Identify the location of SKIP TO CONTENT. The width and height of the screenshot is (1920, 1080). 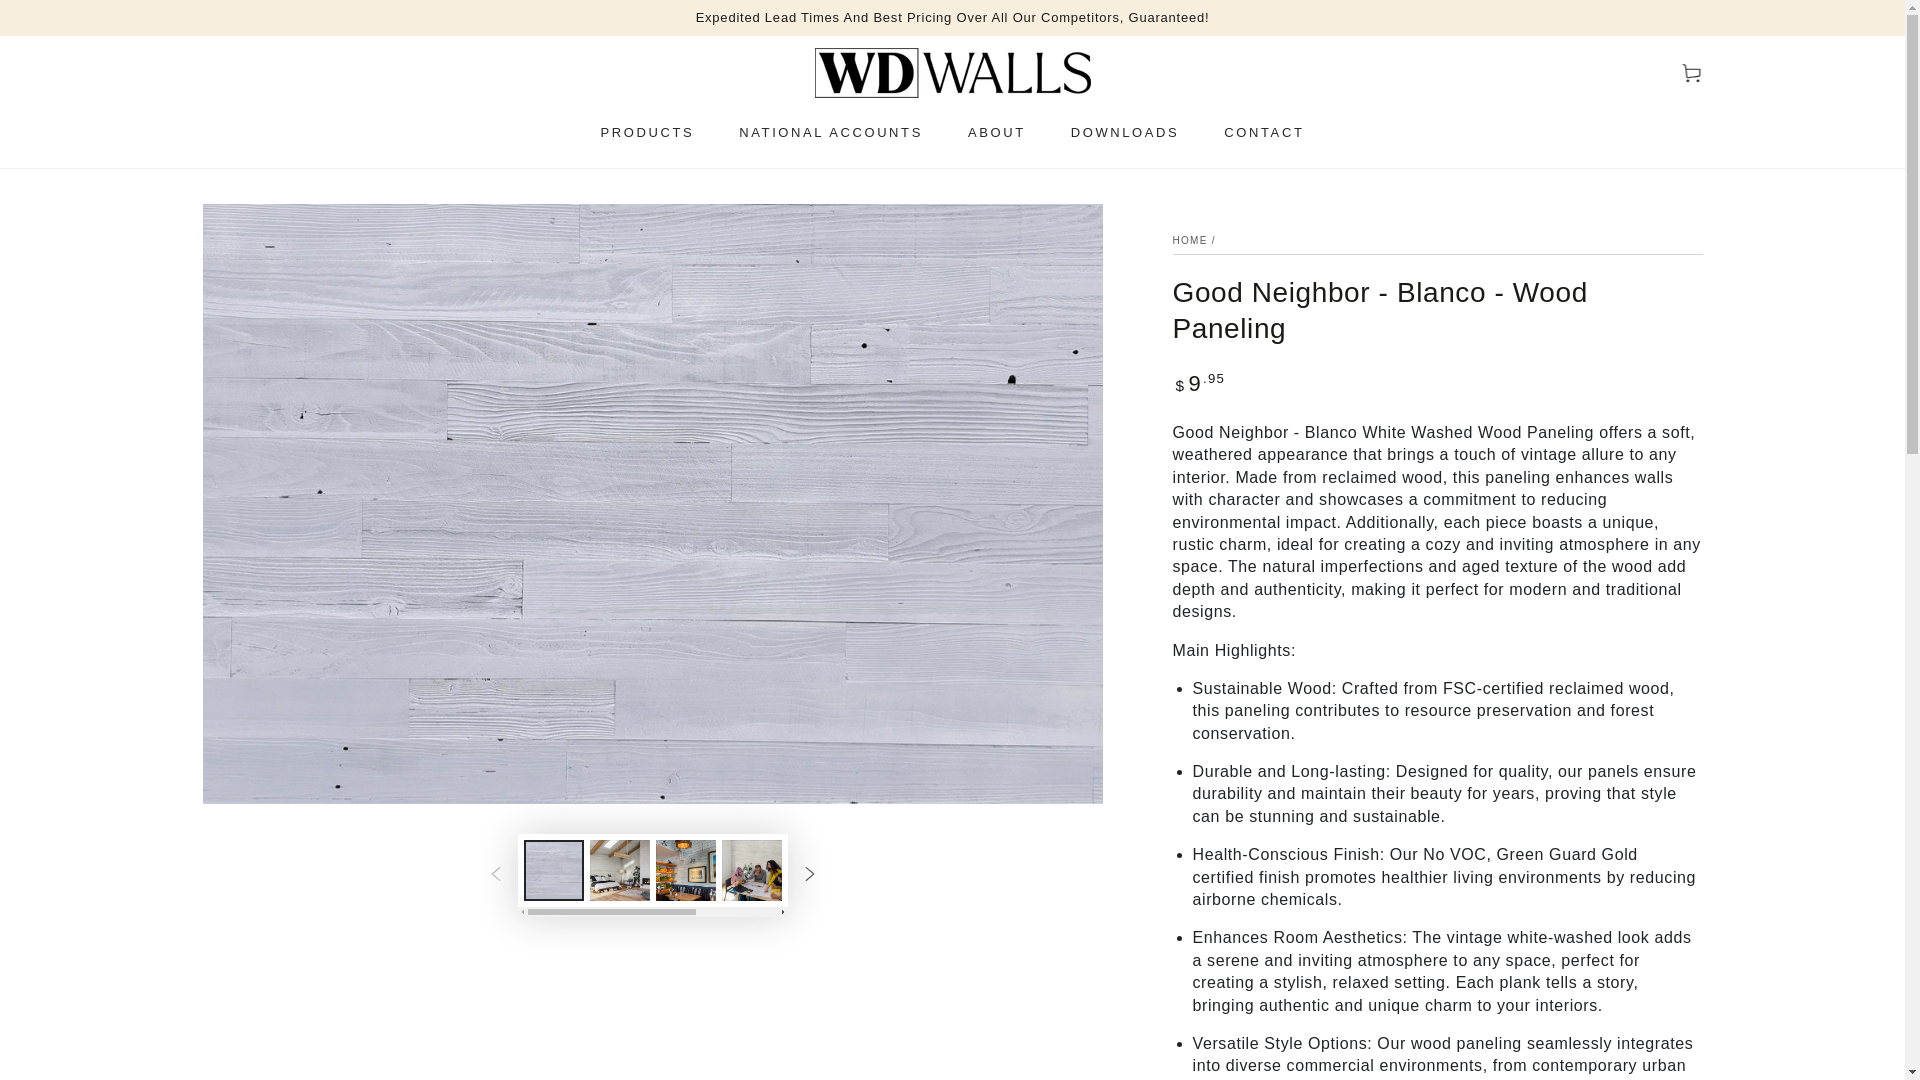
(89, 19).